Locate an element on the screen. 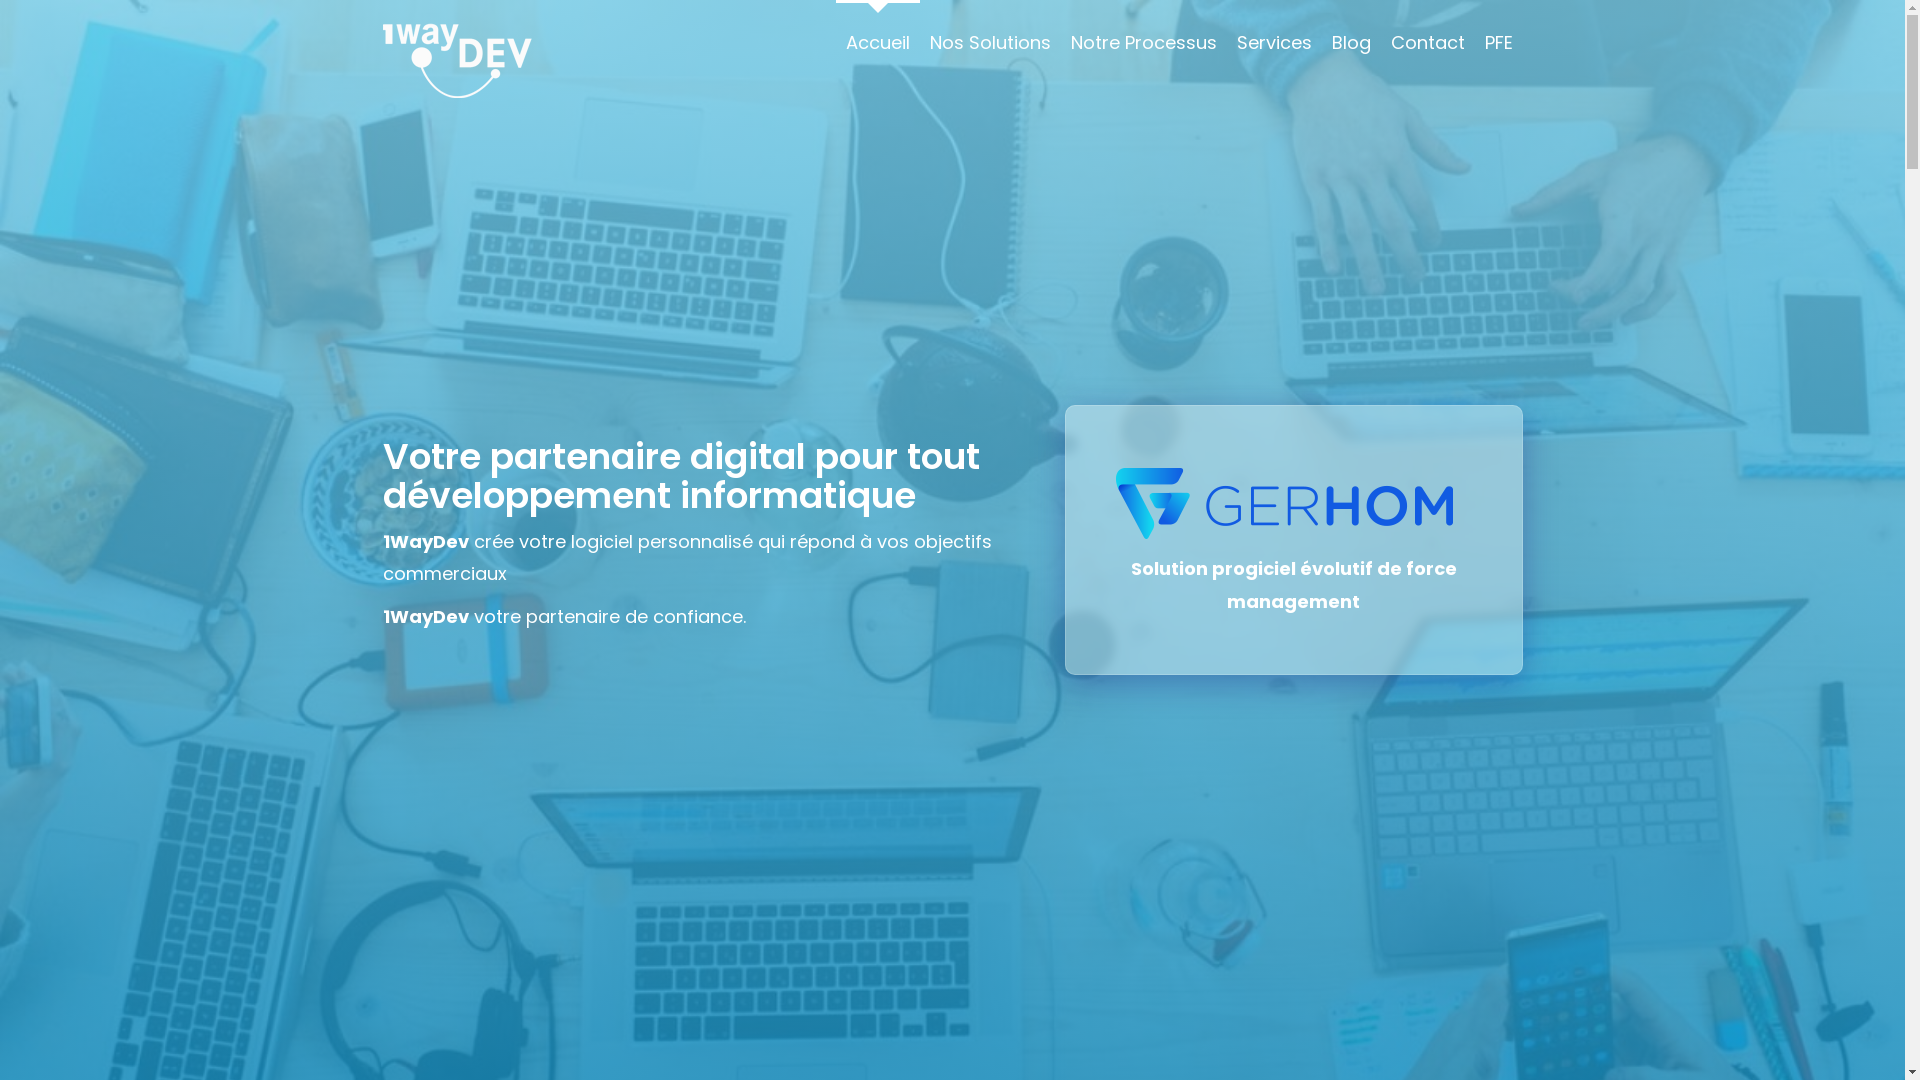 Image resolution: width=1920 pixels, height=1080 pixels. 1waydev logo is located at coordinates (457, 60).